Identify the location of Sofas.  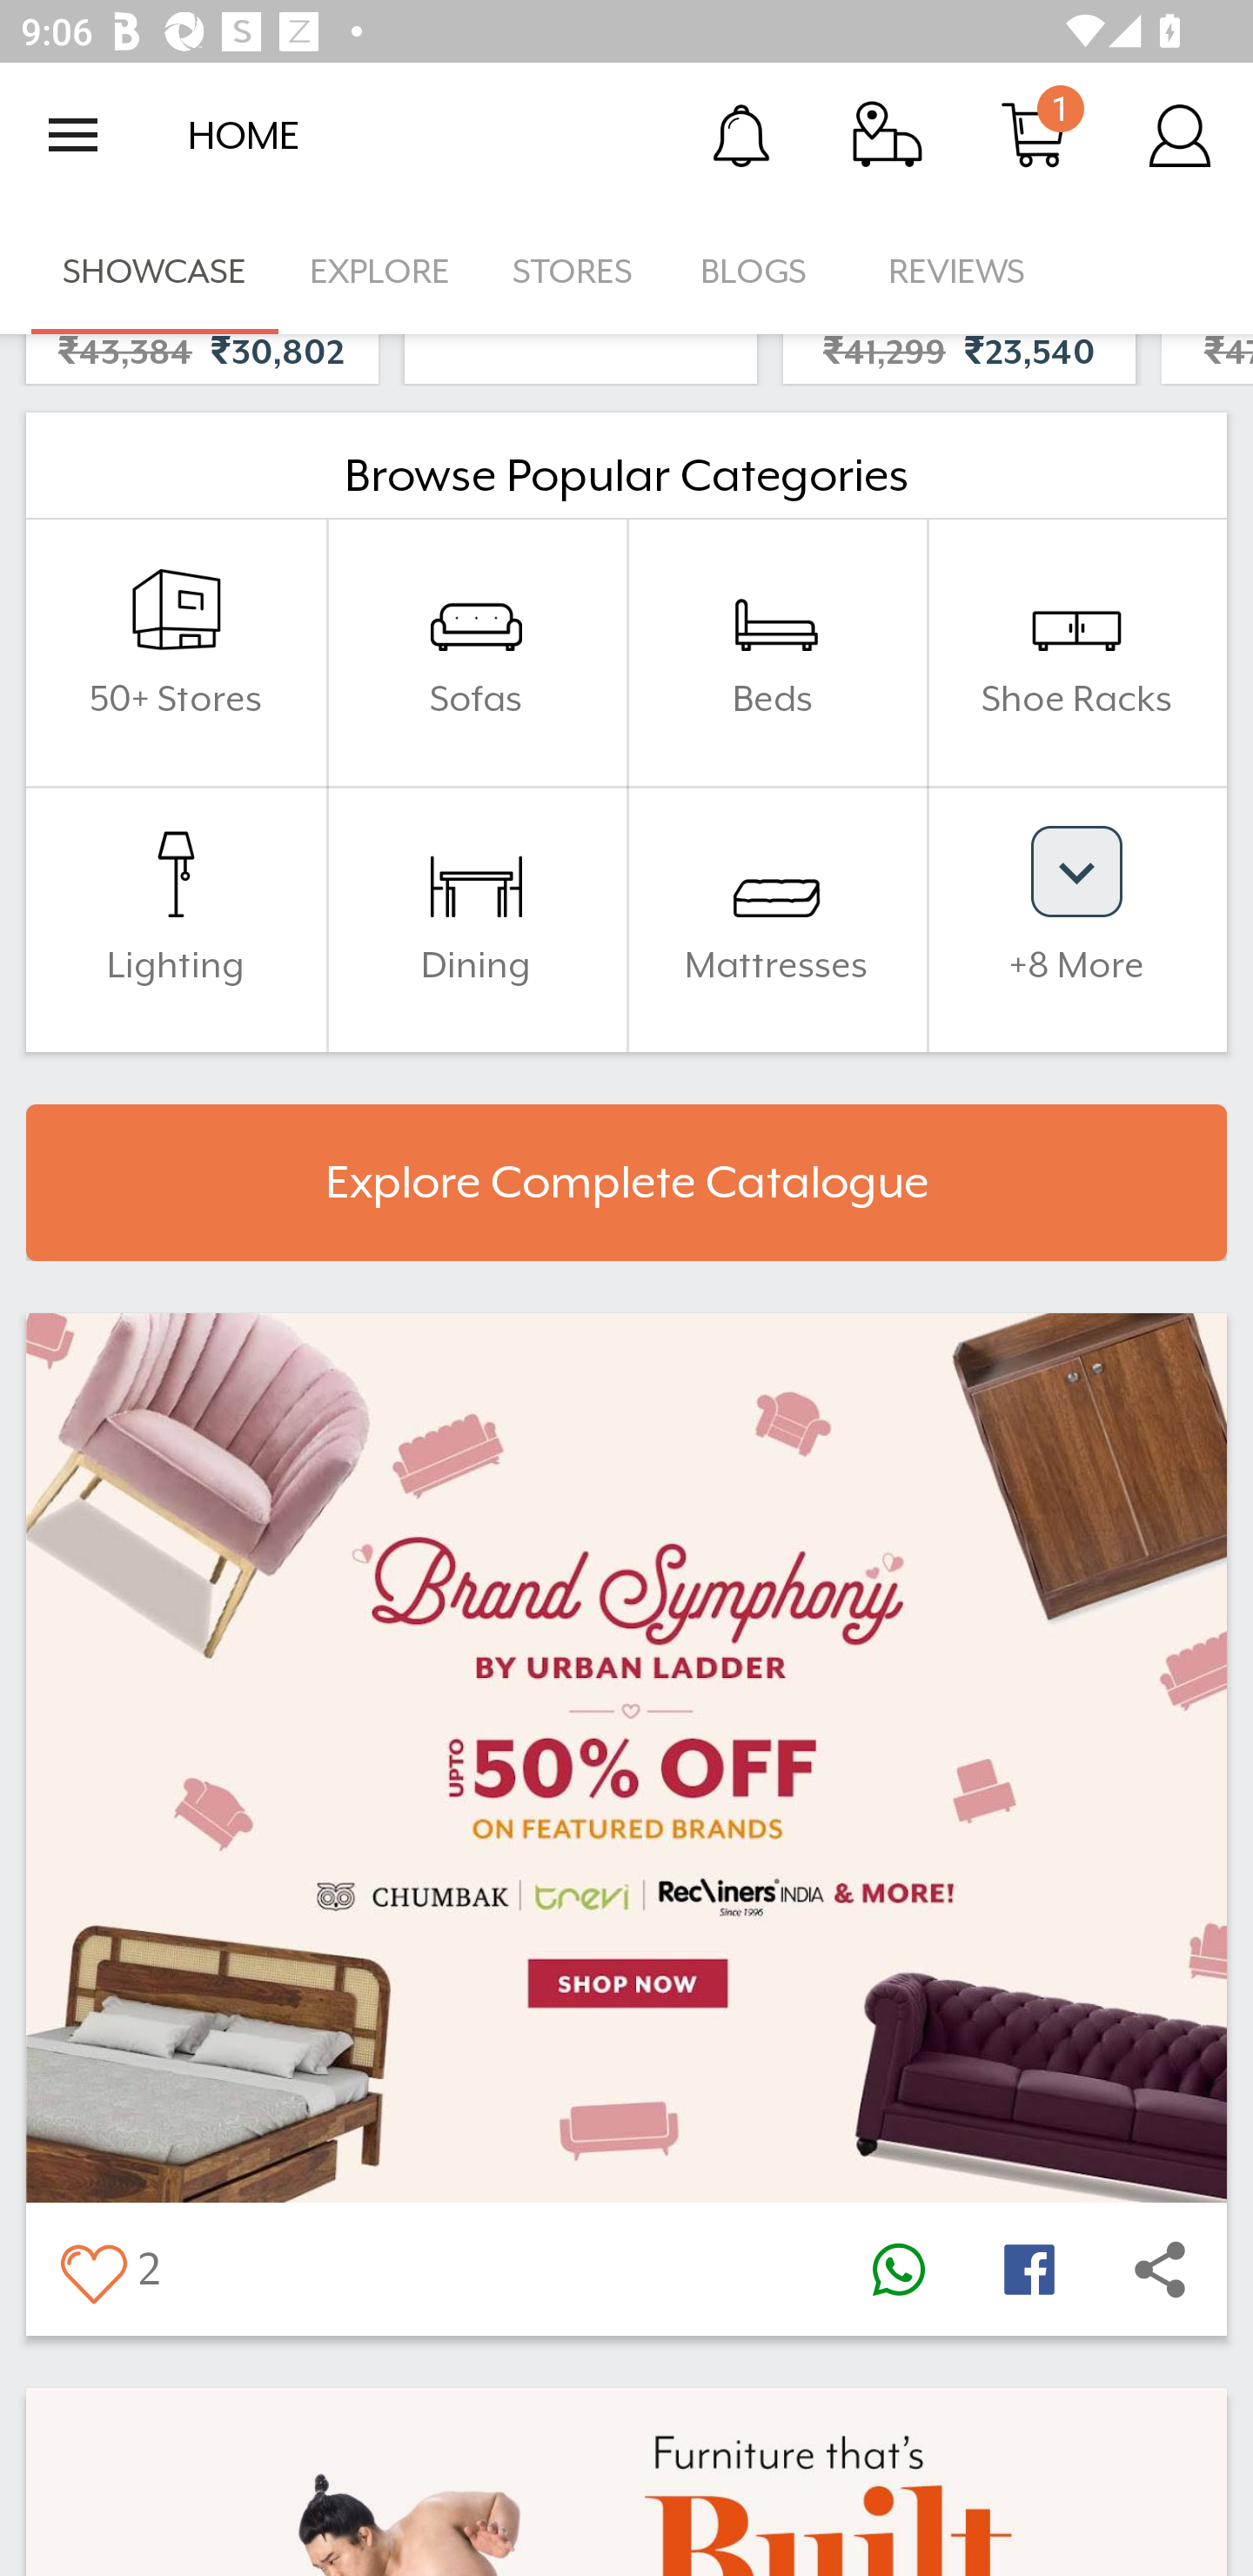
(476, 653).